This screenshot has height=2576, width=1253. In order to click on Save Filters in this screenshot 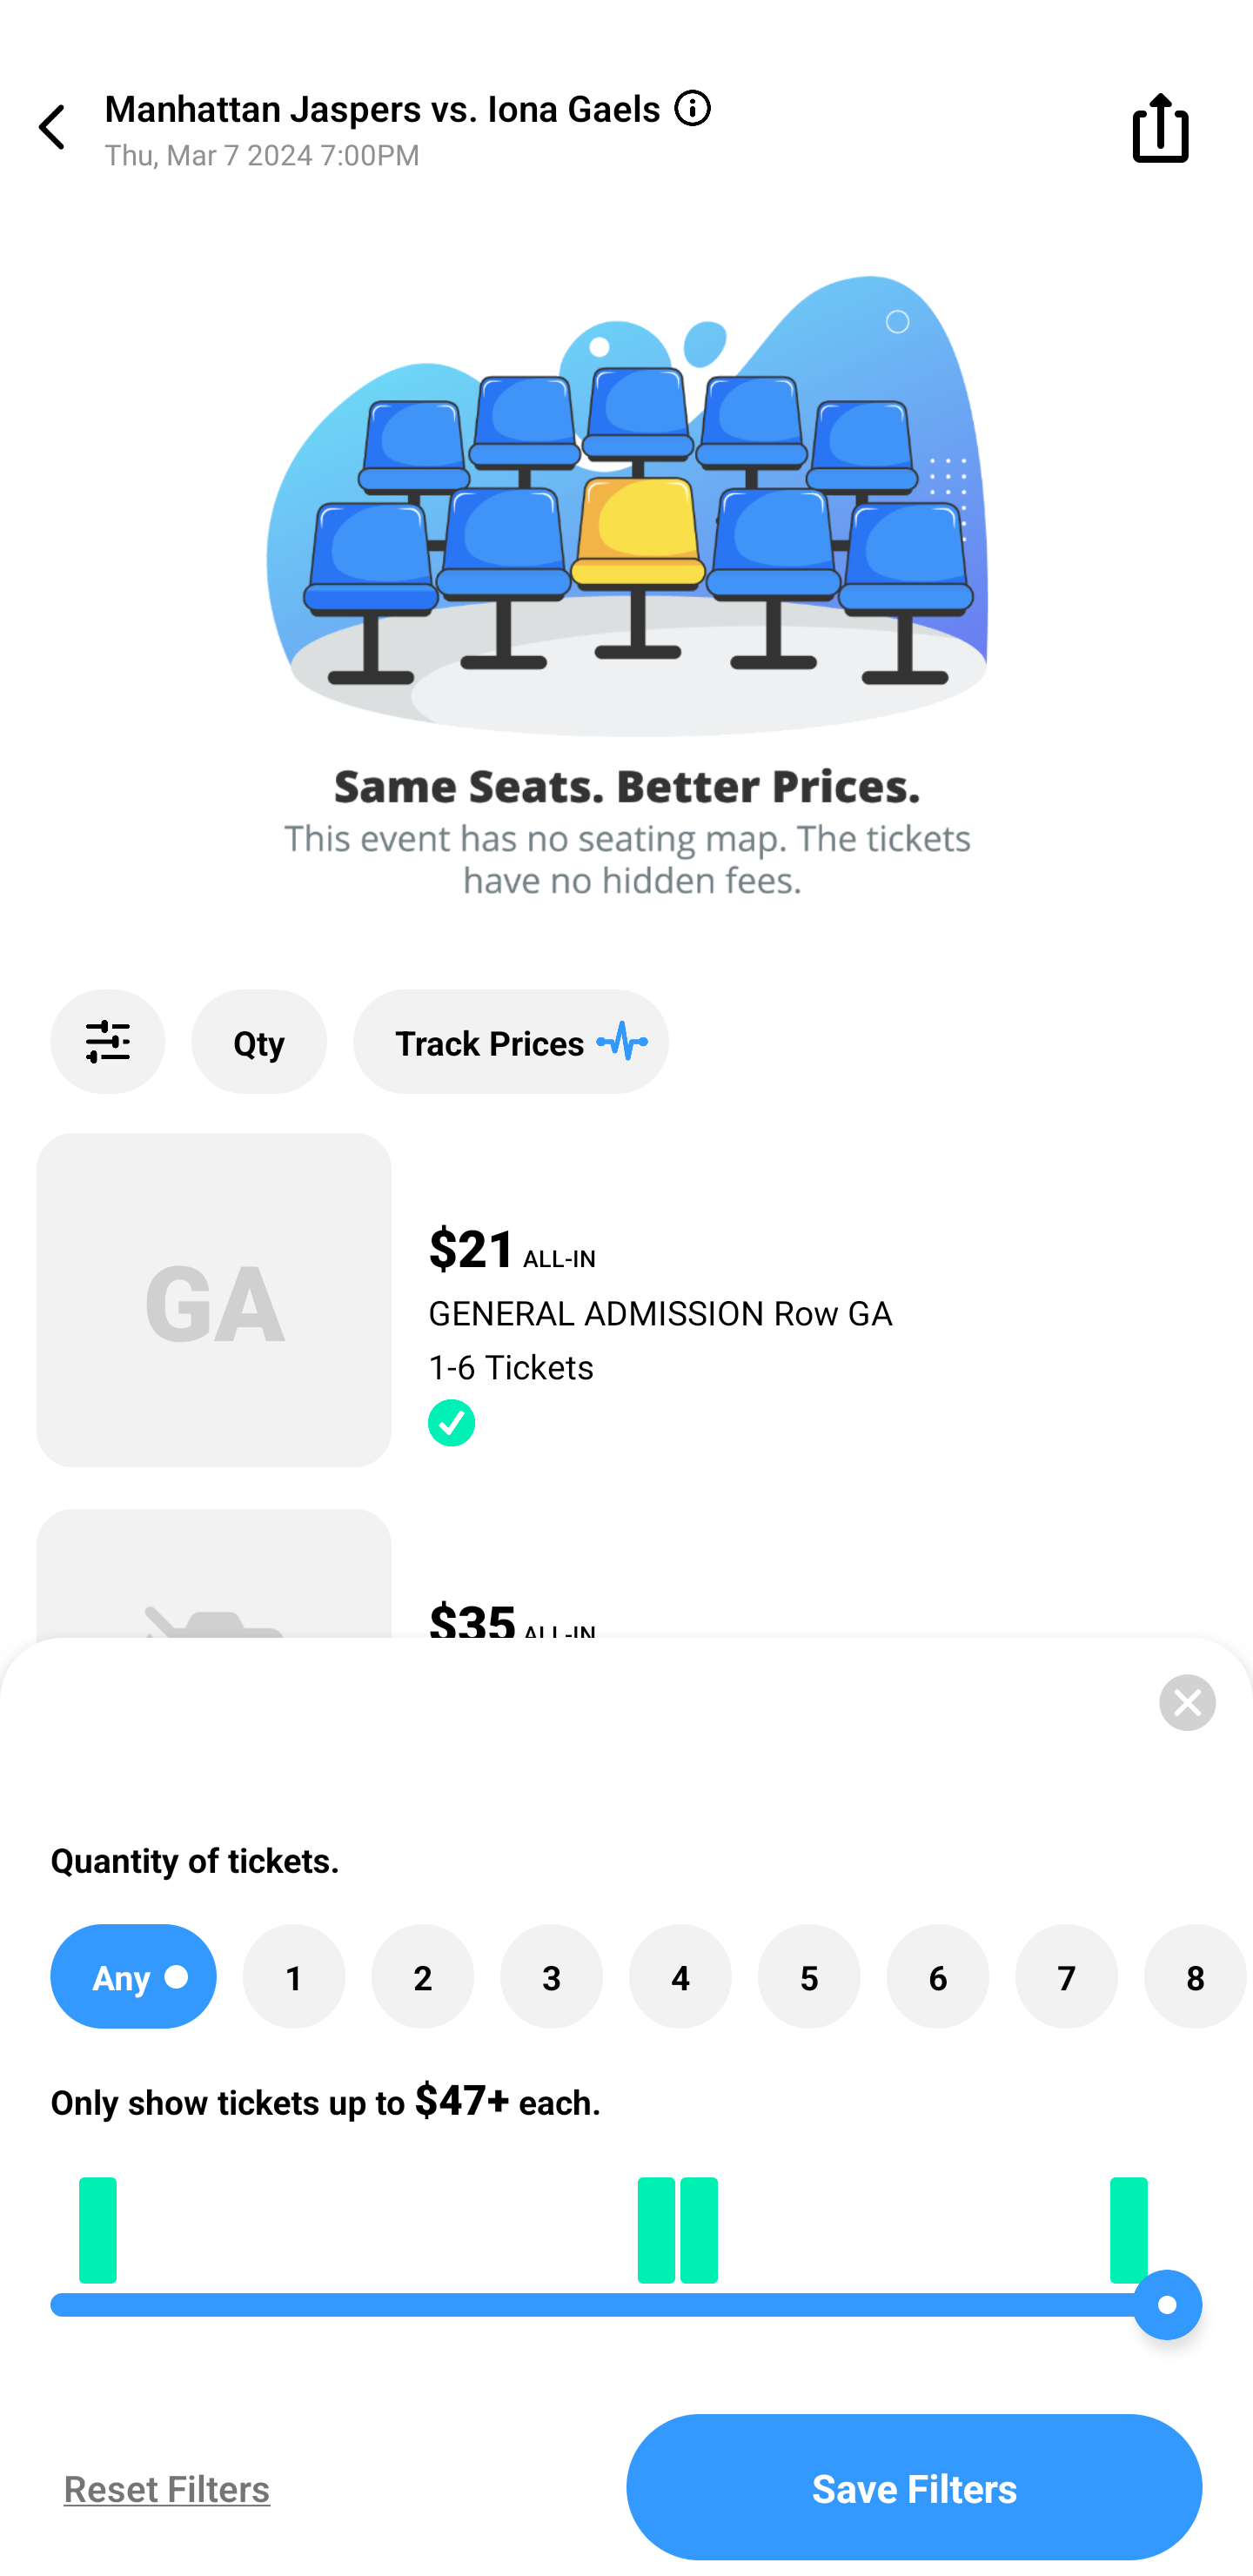, I will do `click(915, 2487)`.